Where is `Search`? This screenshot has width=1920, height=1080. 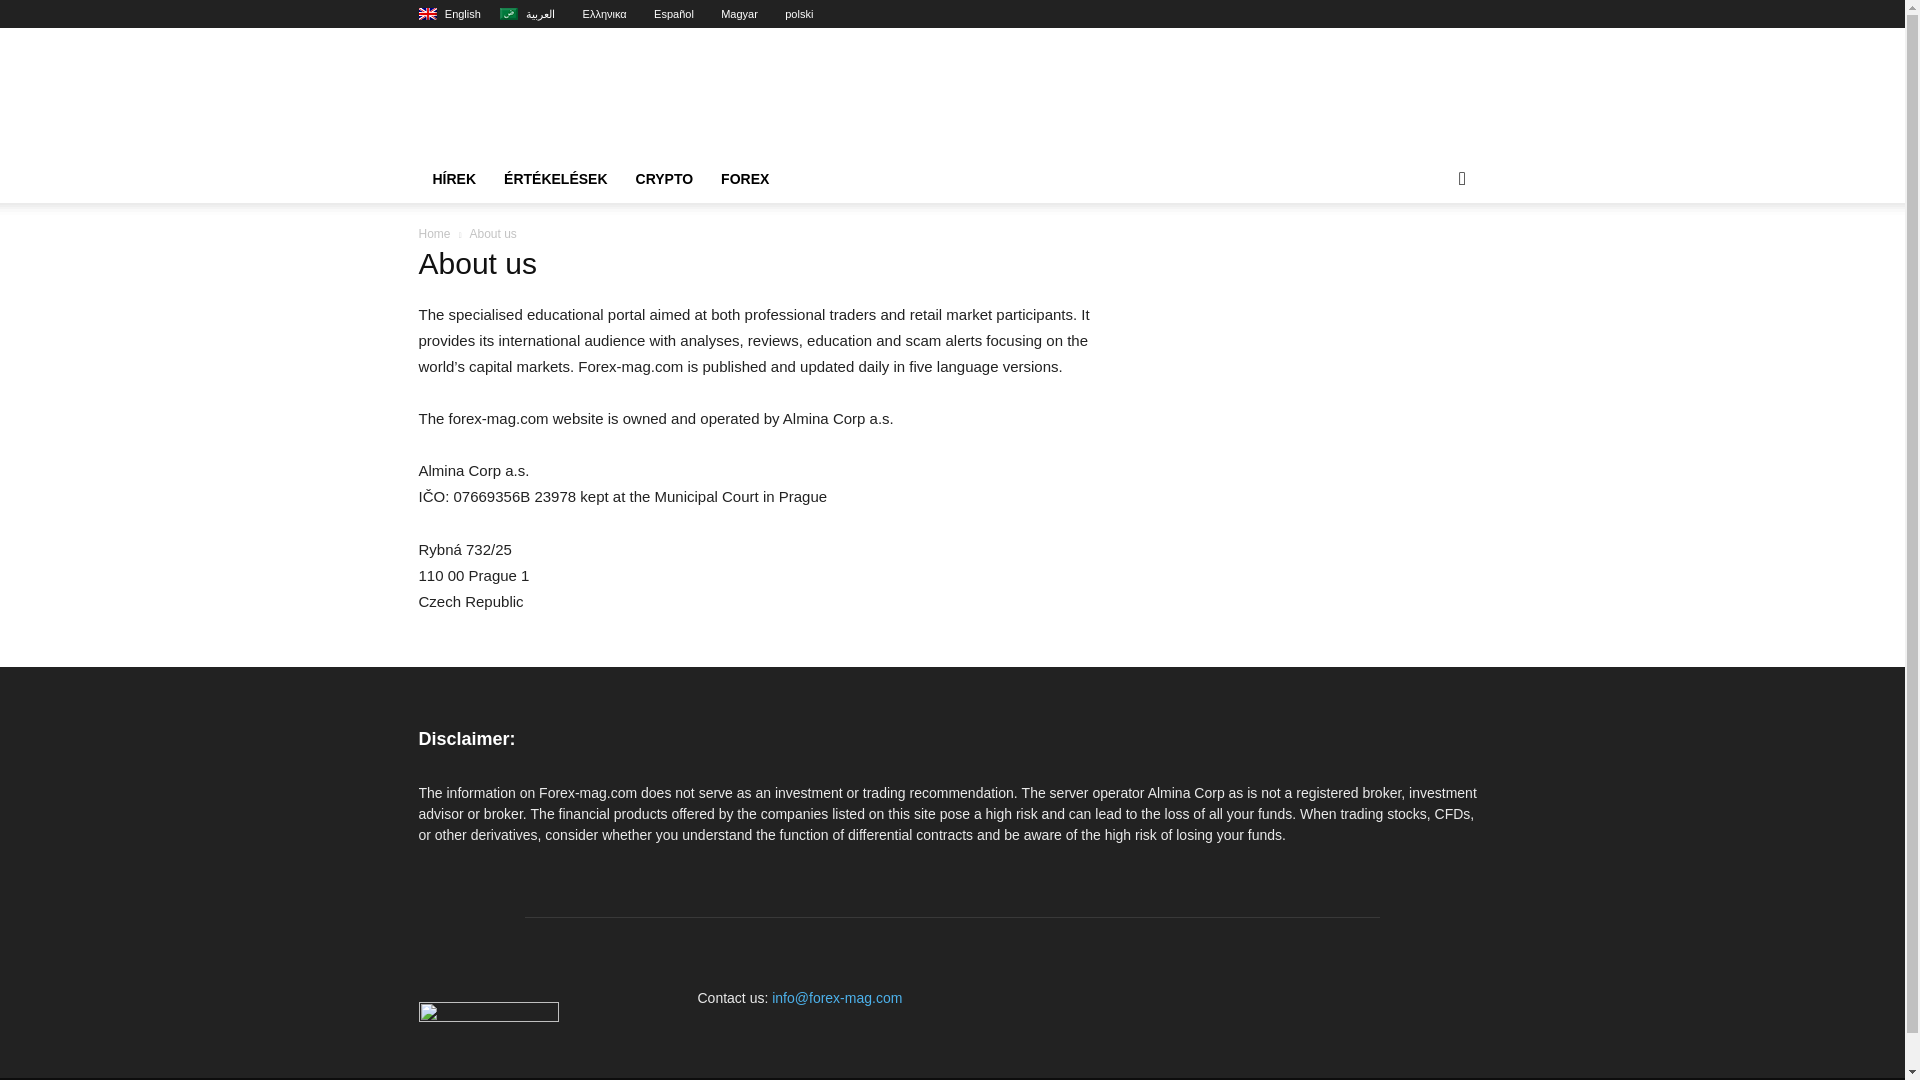 Search is located at coordinates (1430, 259).